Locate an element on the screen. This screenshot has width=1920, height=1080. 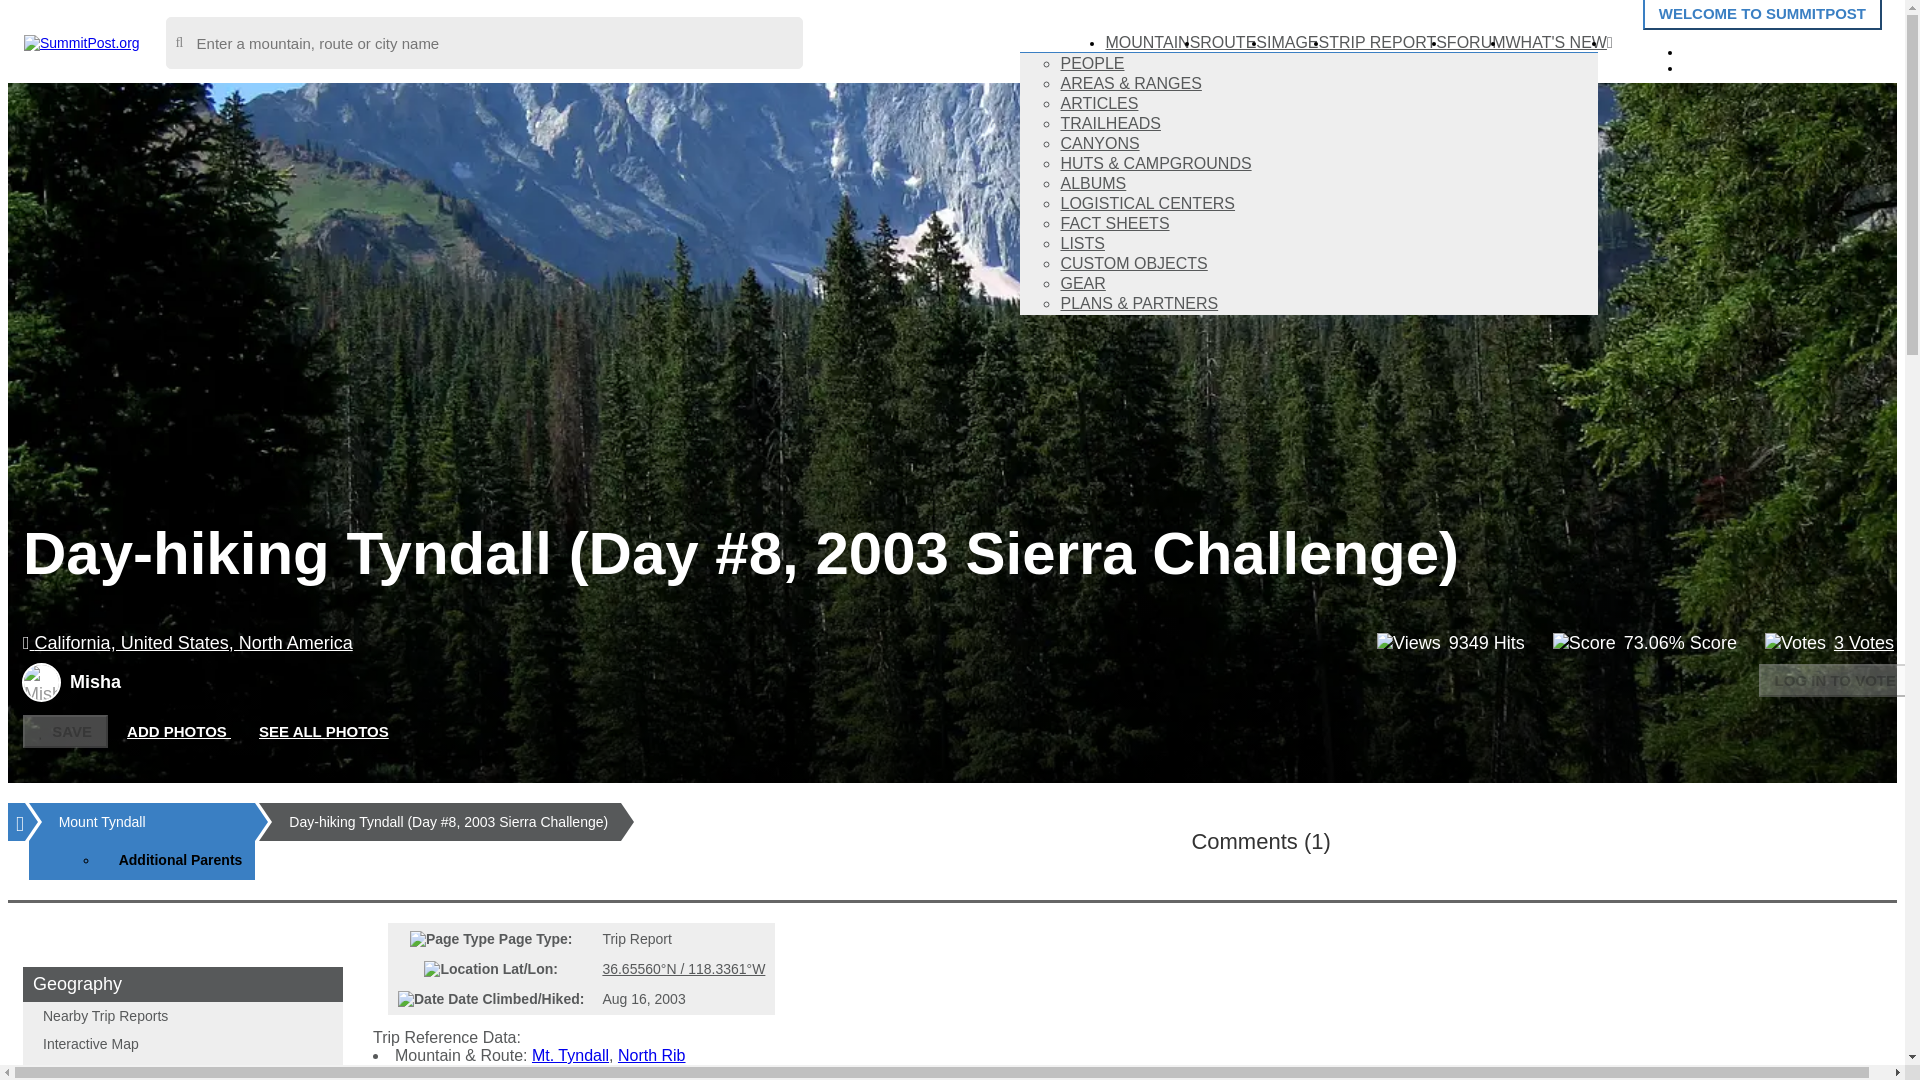
ADD PHOTOS is located at coordinates (179, 732).